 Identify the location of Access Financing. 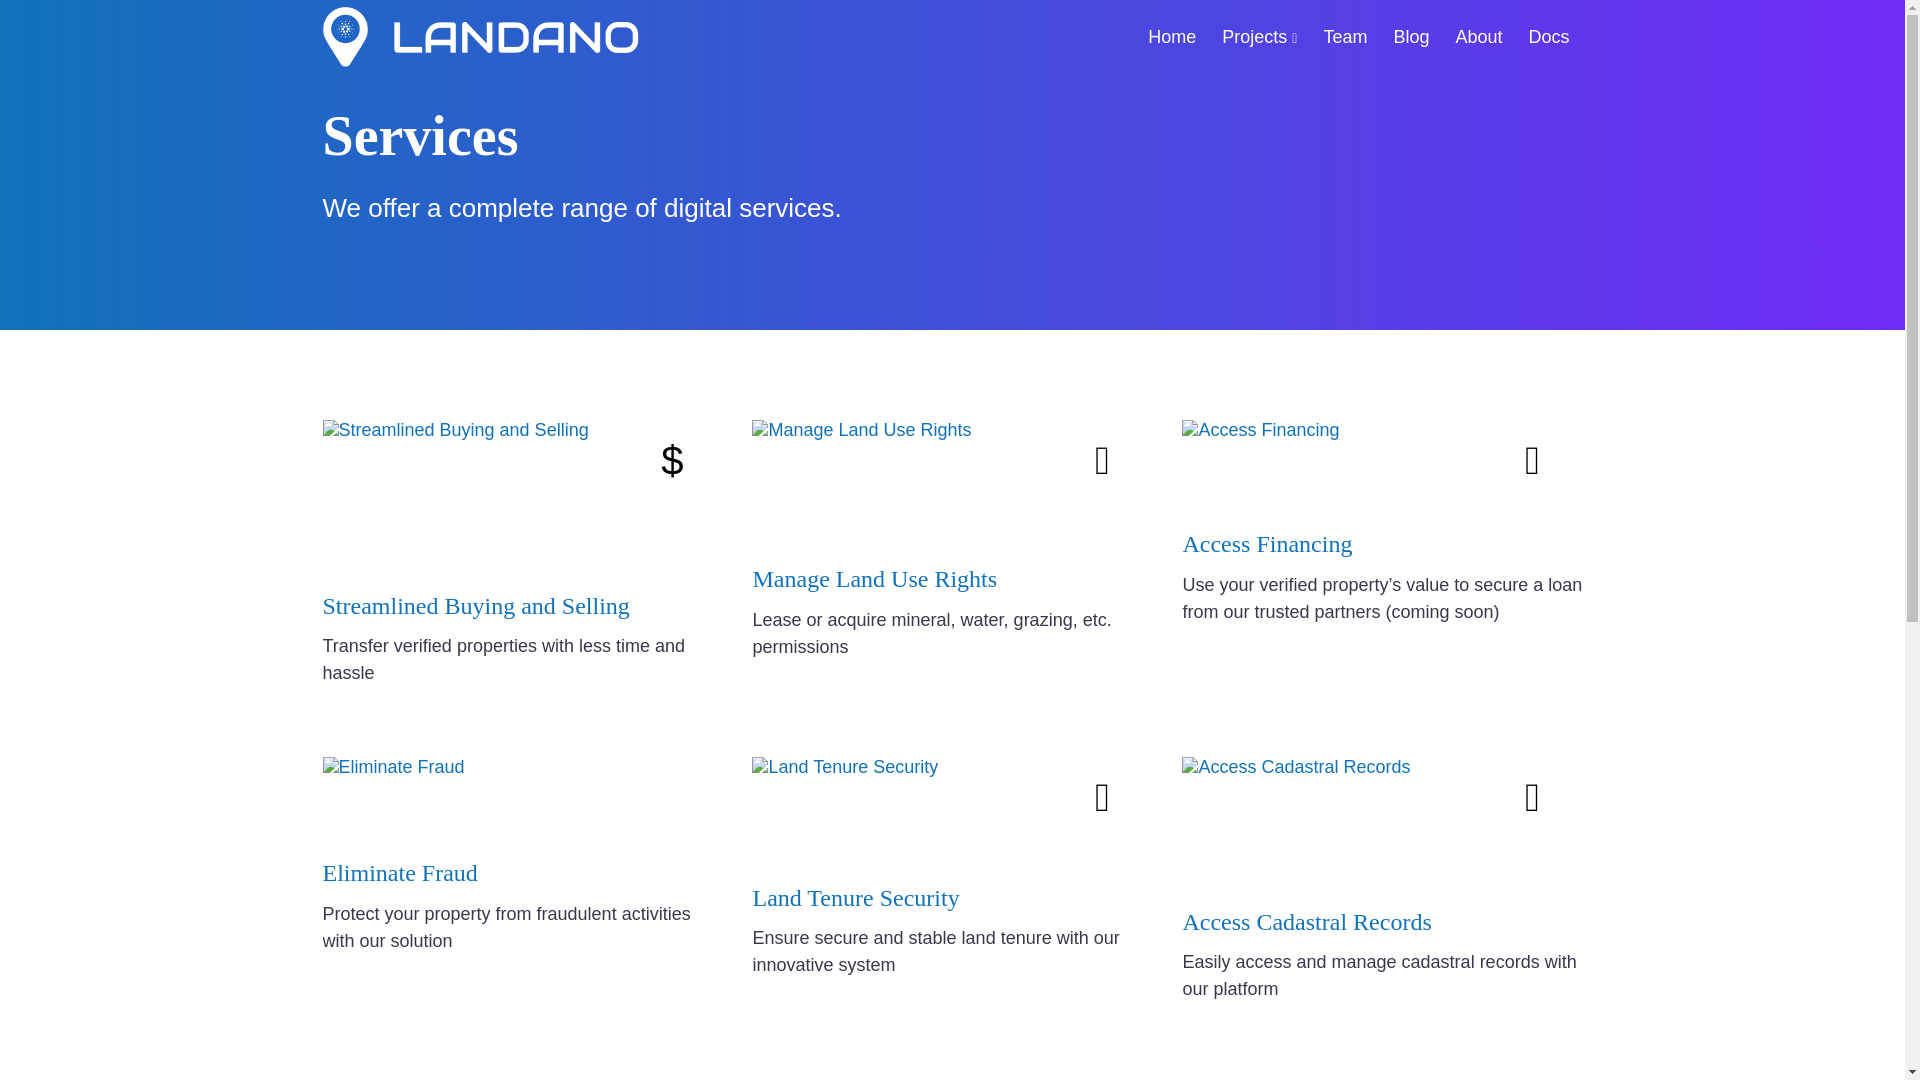
(1266, 544).